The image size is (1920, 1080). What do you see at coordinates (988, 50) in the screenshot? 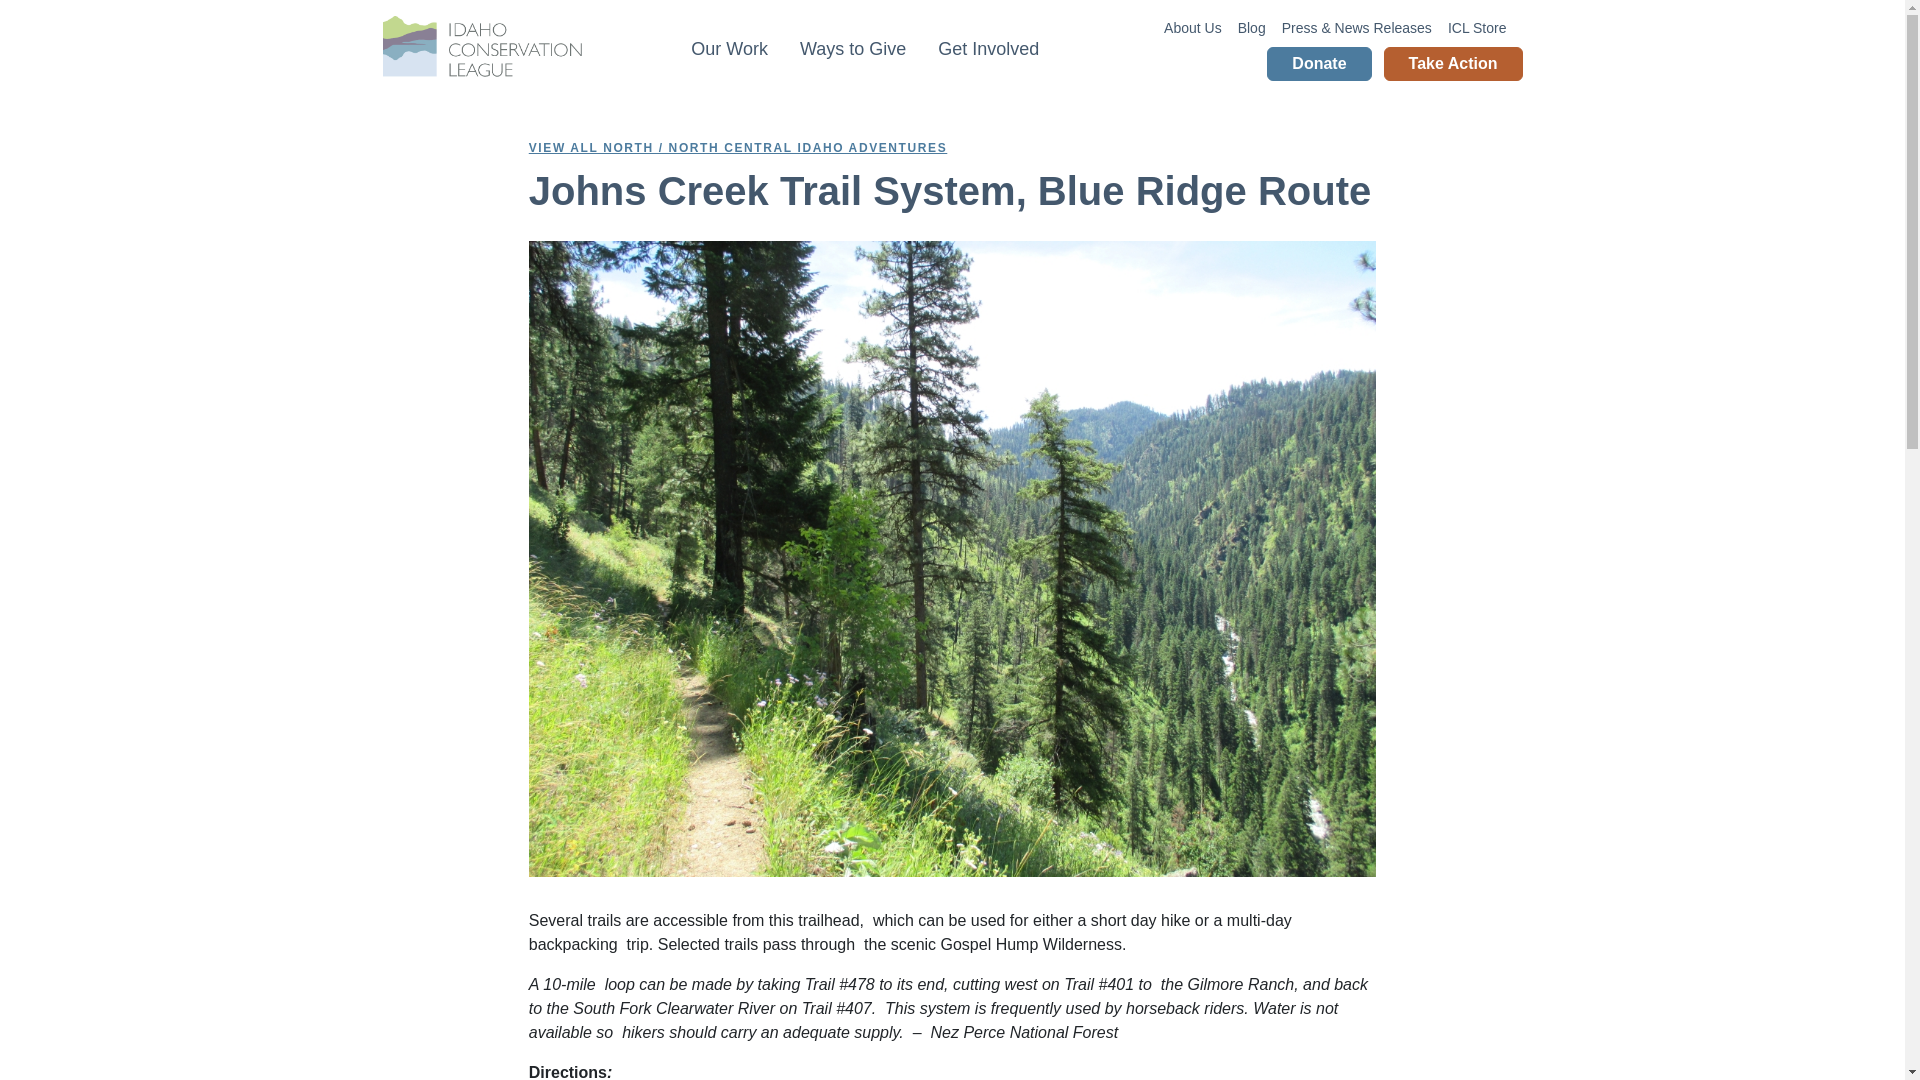
I see `Get Involved` at bounding box center [988, 50].